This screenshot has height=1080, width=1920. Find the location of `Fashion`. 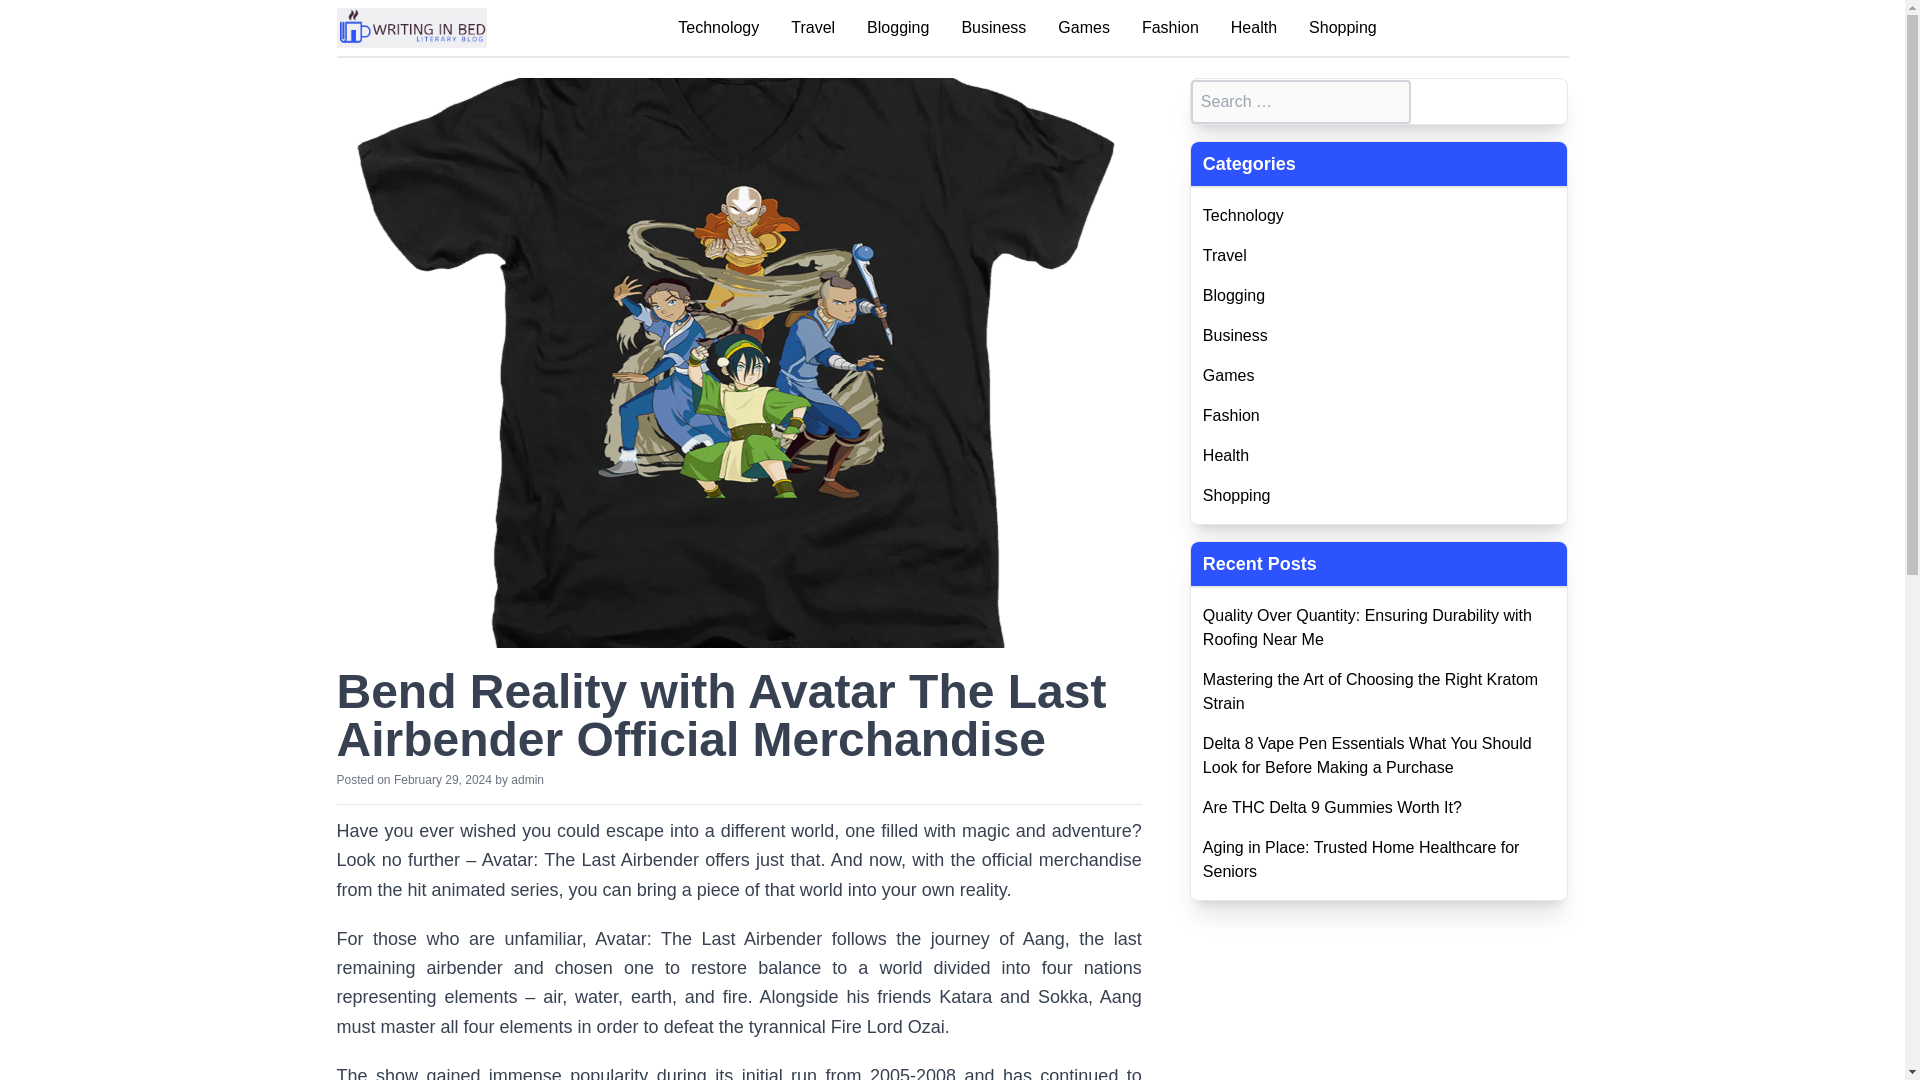

Fashion is located at coordinates (1170, 27).